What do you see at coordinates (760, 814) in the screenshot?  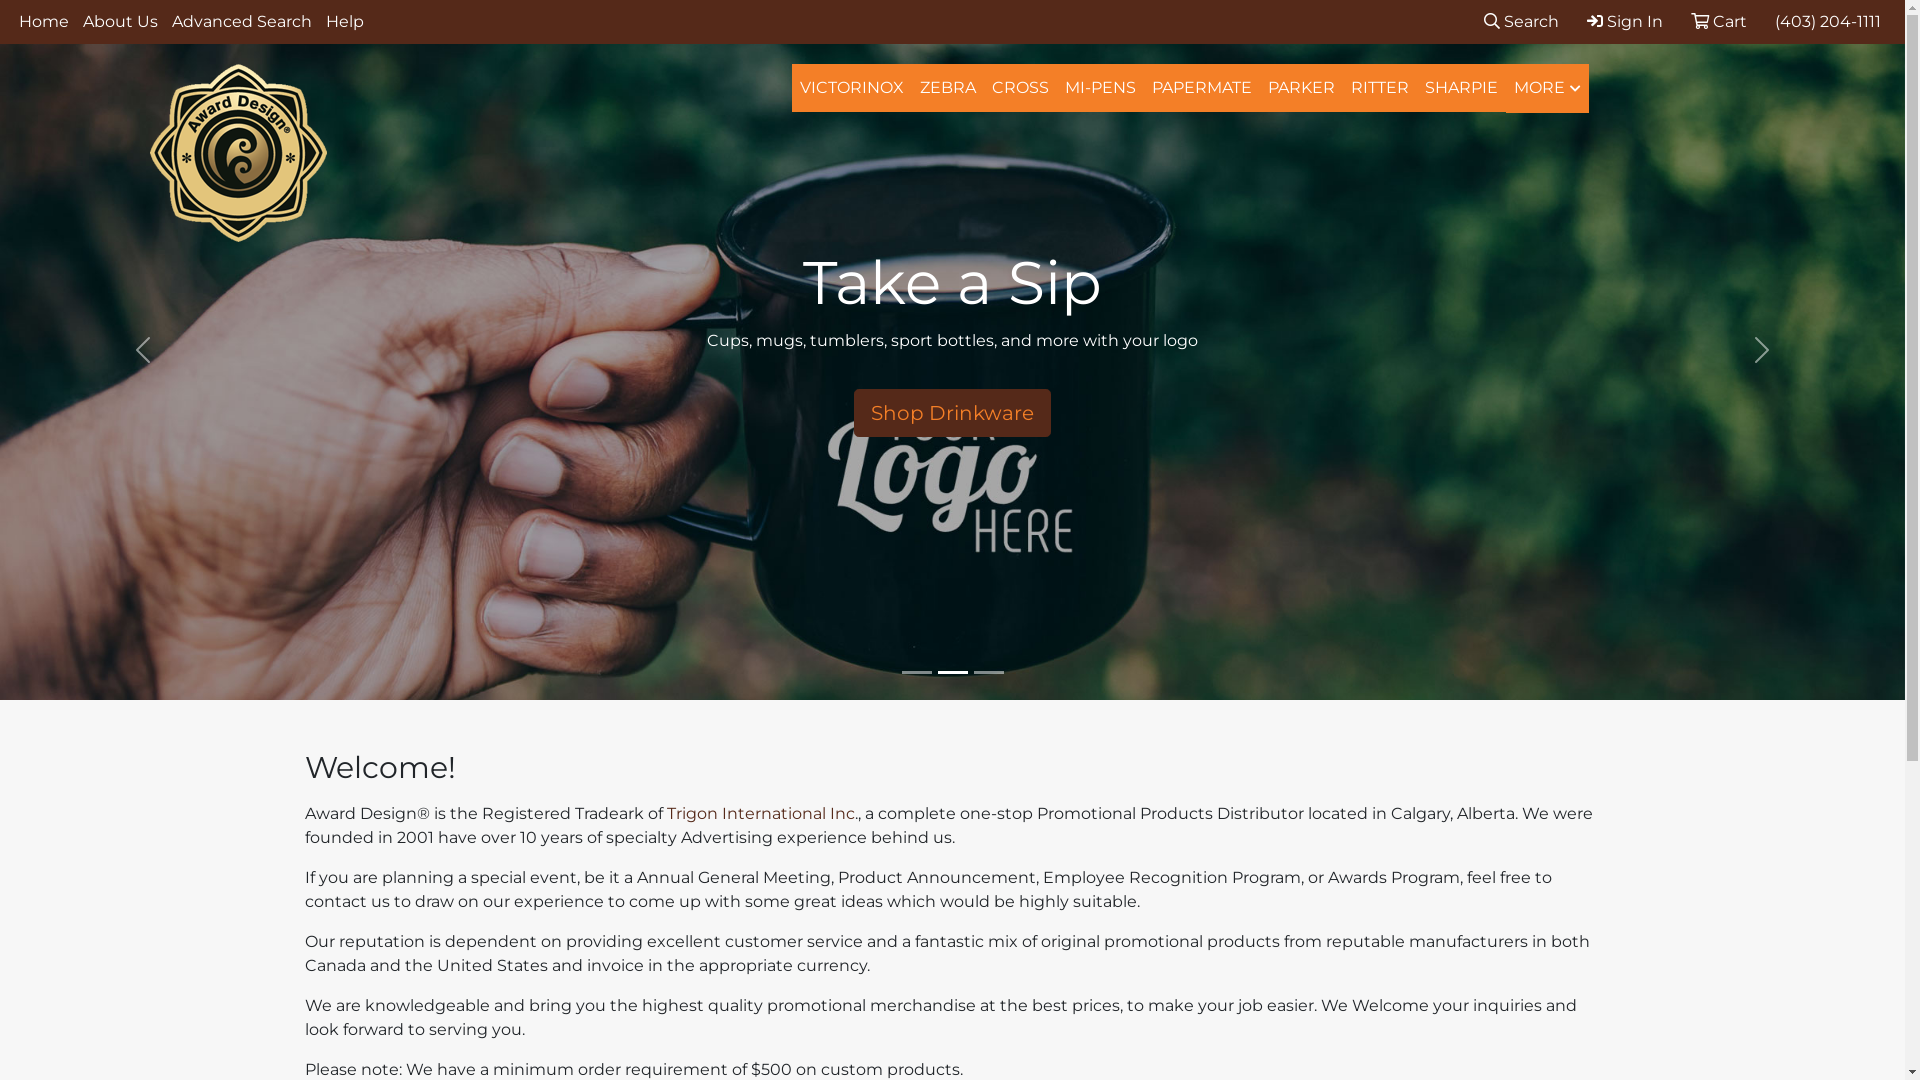 I see `Trigon International Inc` at bounding box center [760, 814].